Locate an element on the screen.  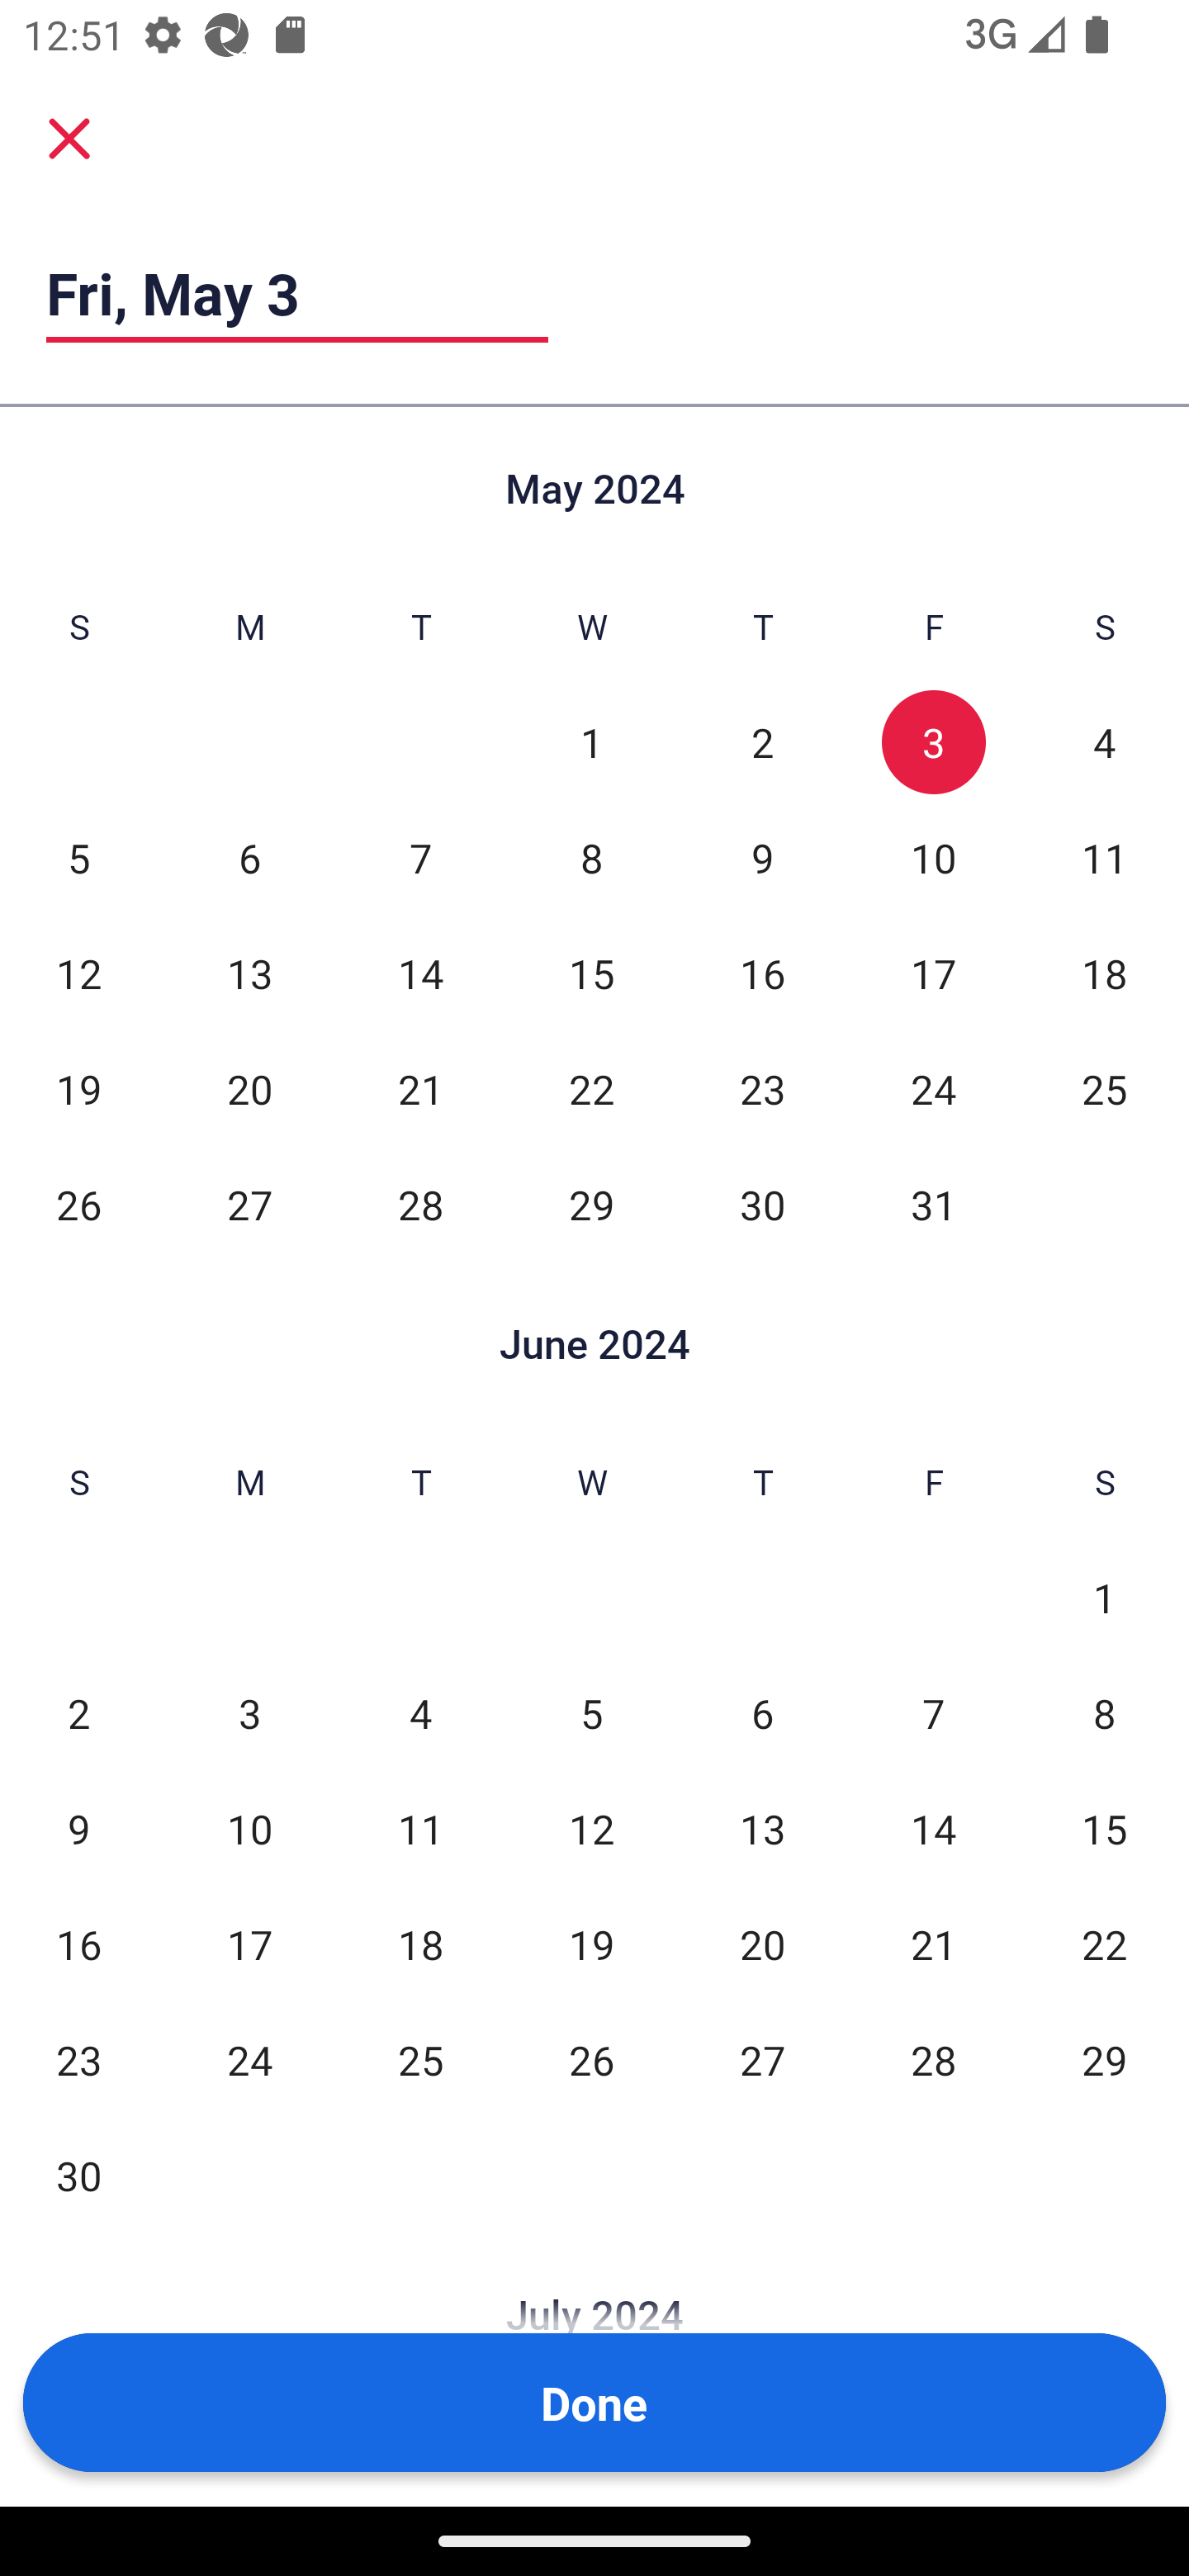
12 Sun, May 12, Not Selected is located at coordinates (78, 973).